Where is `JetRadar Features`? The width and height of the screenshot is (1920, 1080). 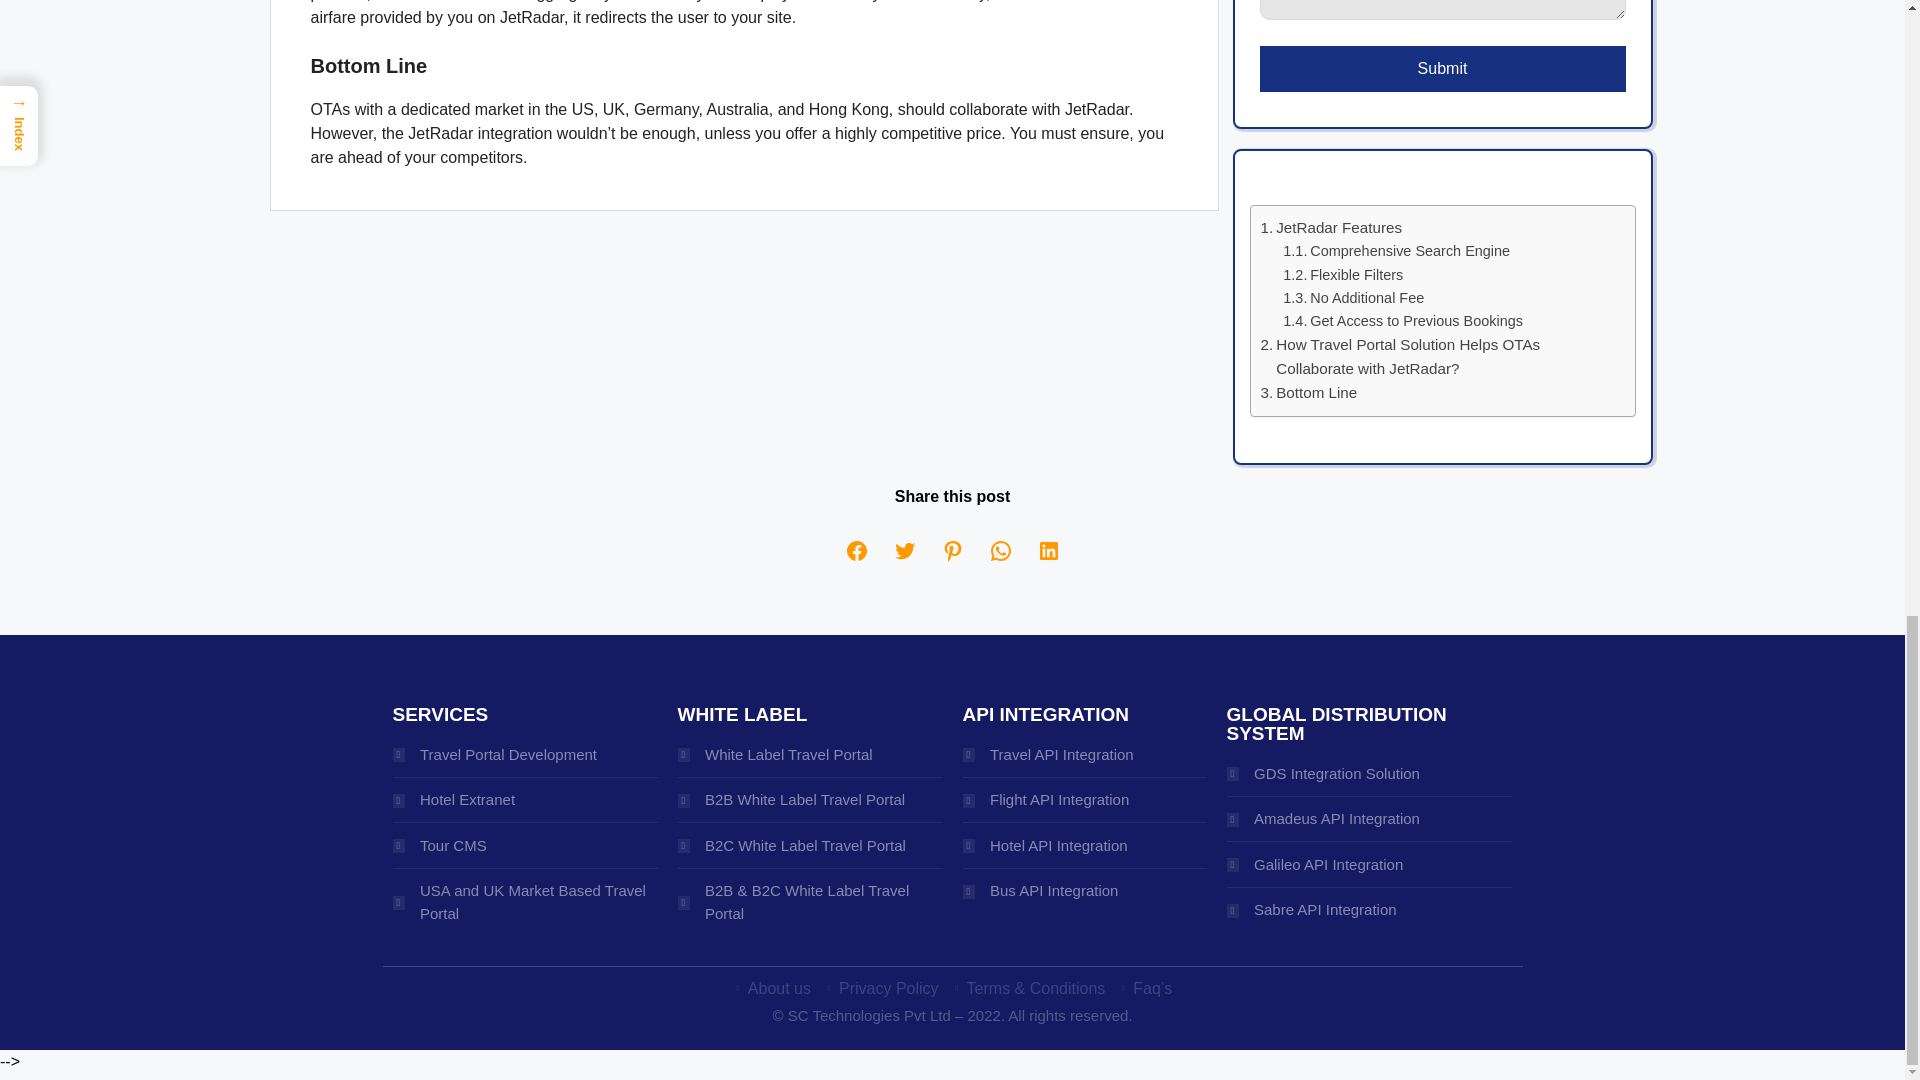
JetRadar Features is located at coordinates (1330, 228).